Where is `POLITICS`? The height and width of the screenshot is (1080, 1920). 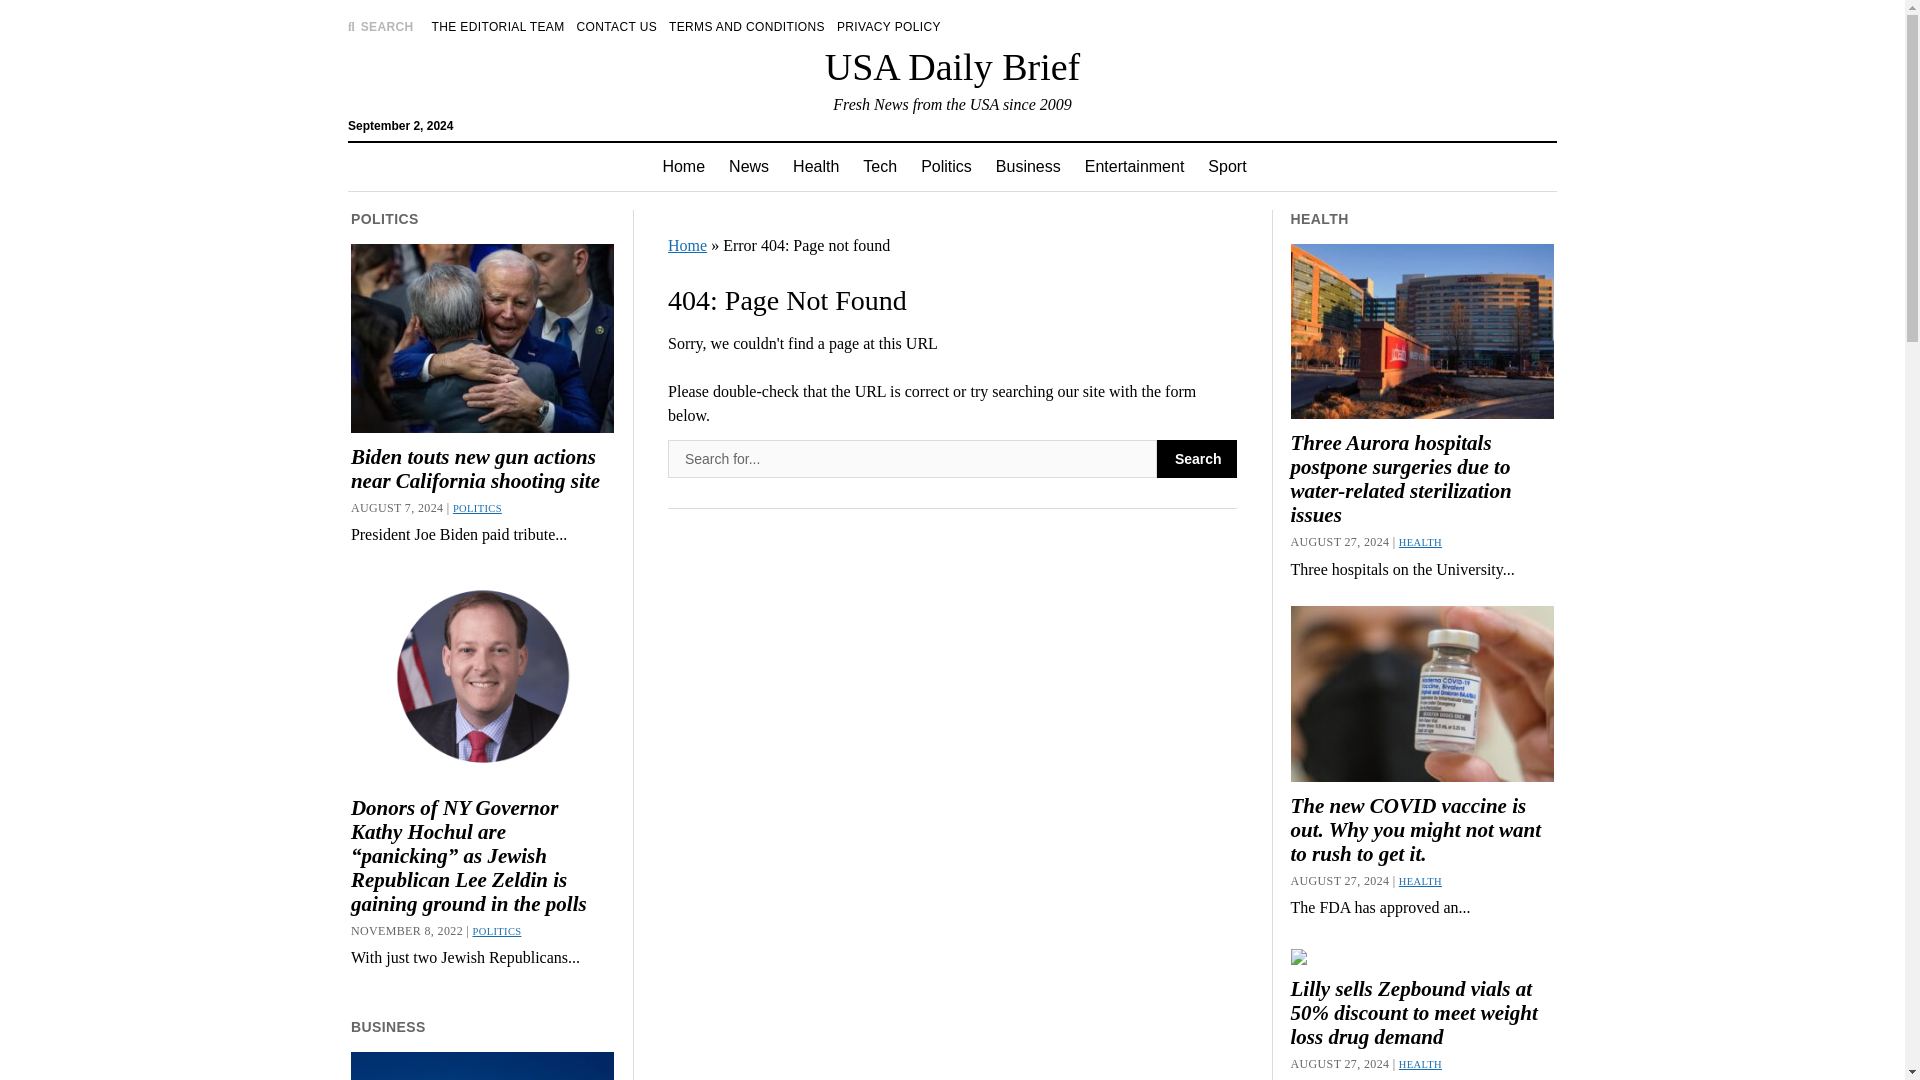 POLITICS is located at coordinates (477, 508).